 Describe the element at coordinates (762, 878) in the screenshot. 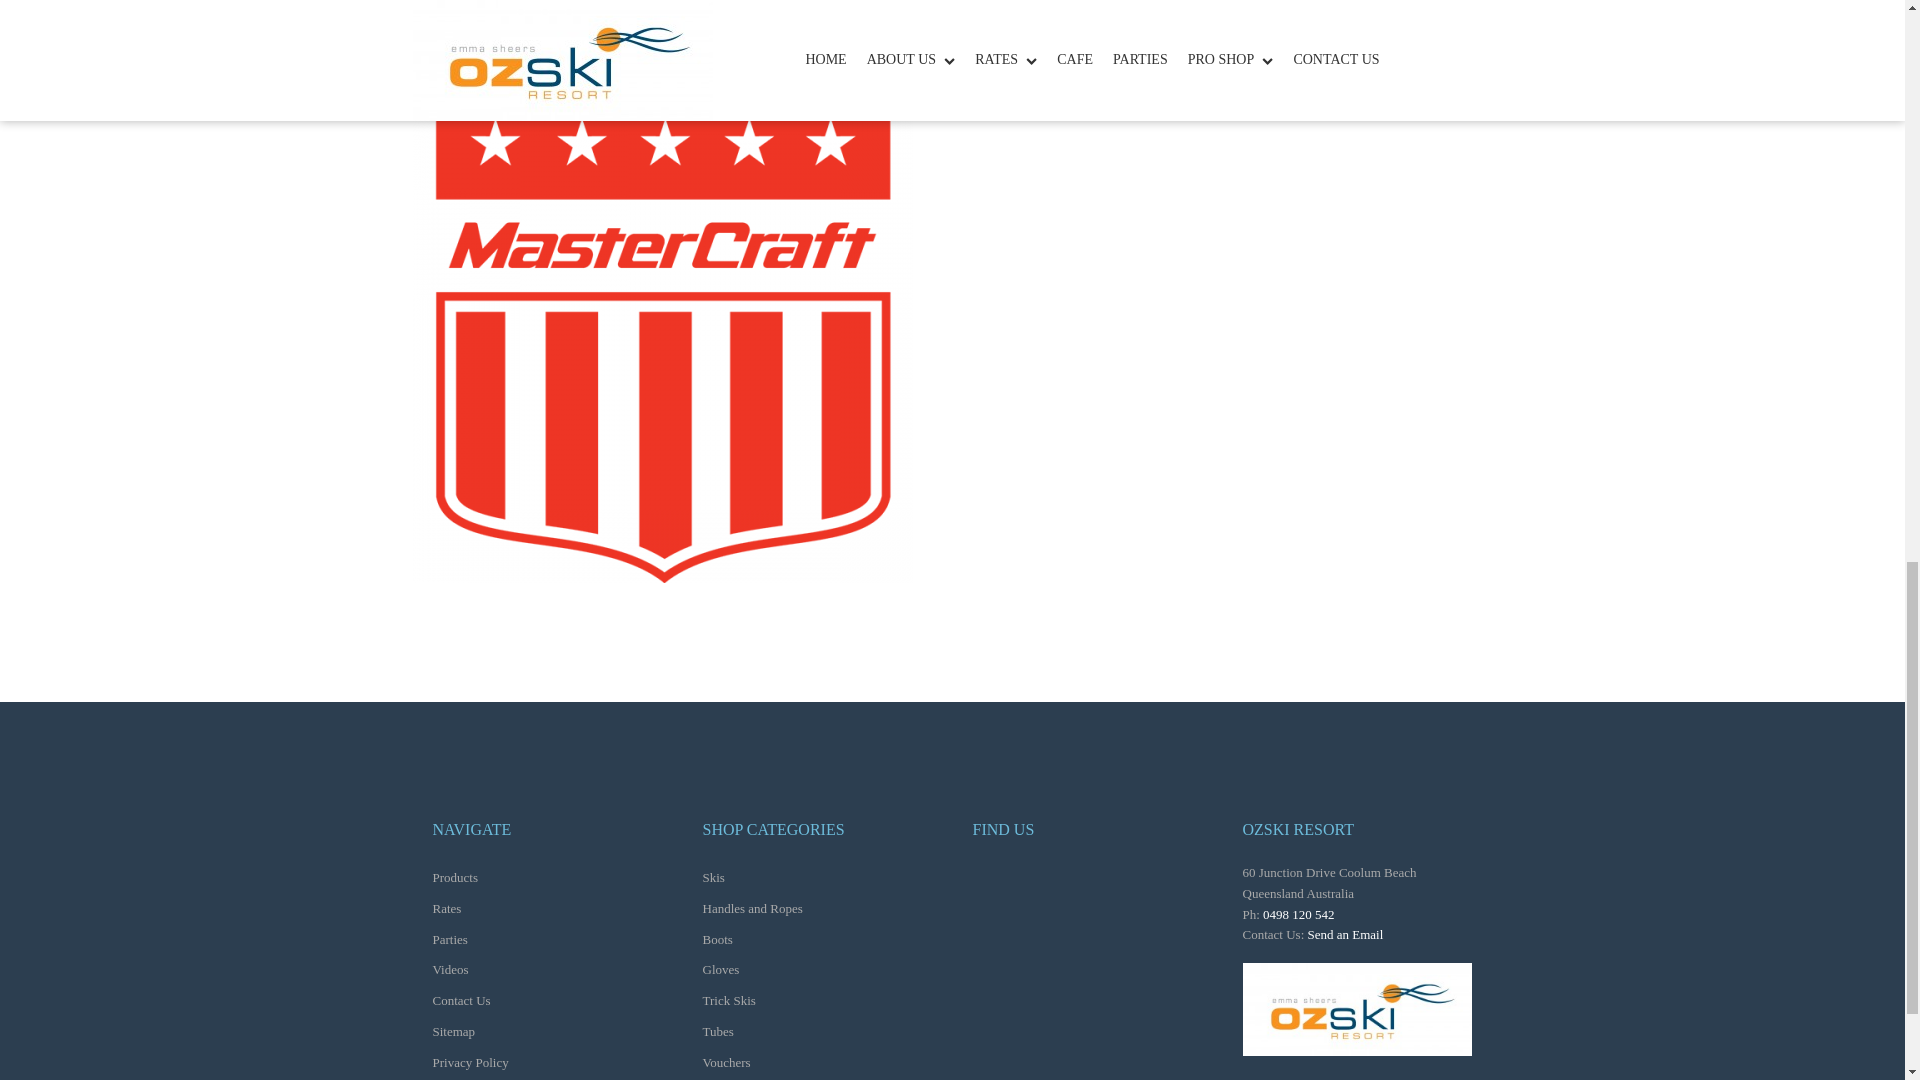

I see `Skis` at that location.